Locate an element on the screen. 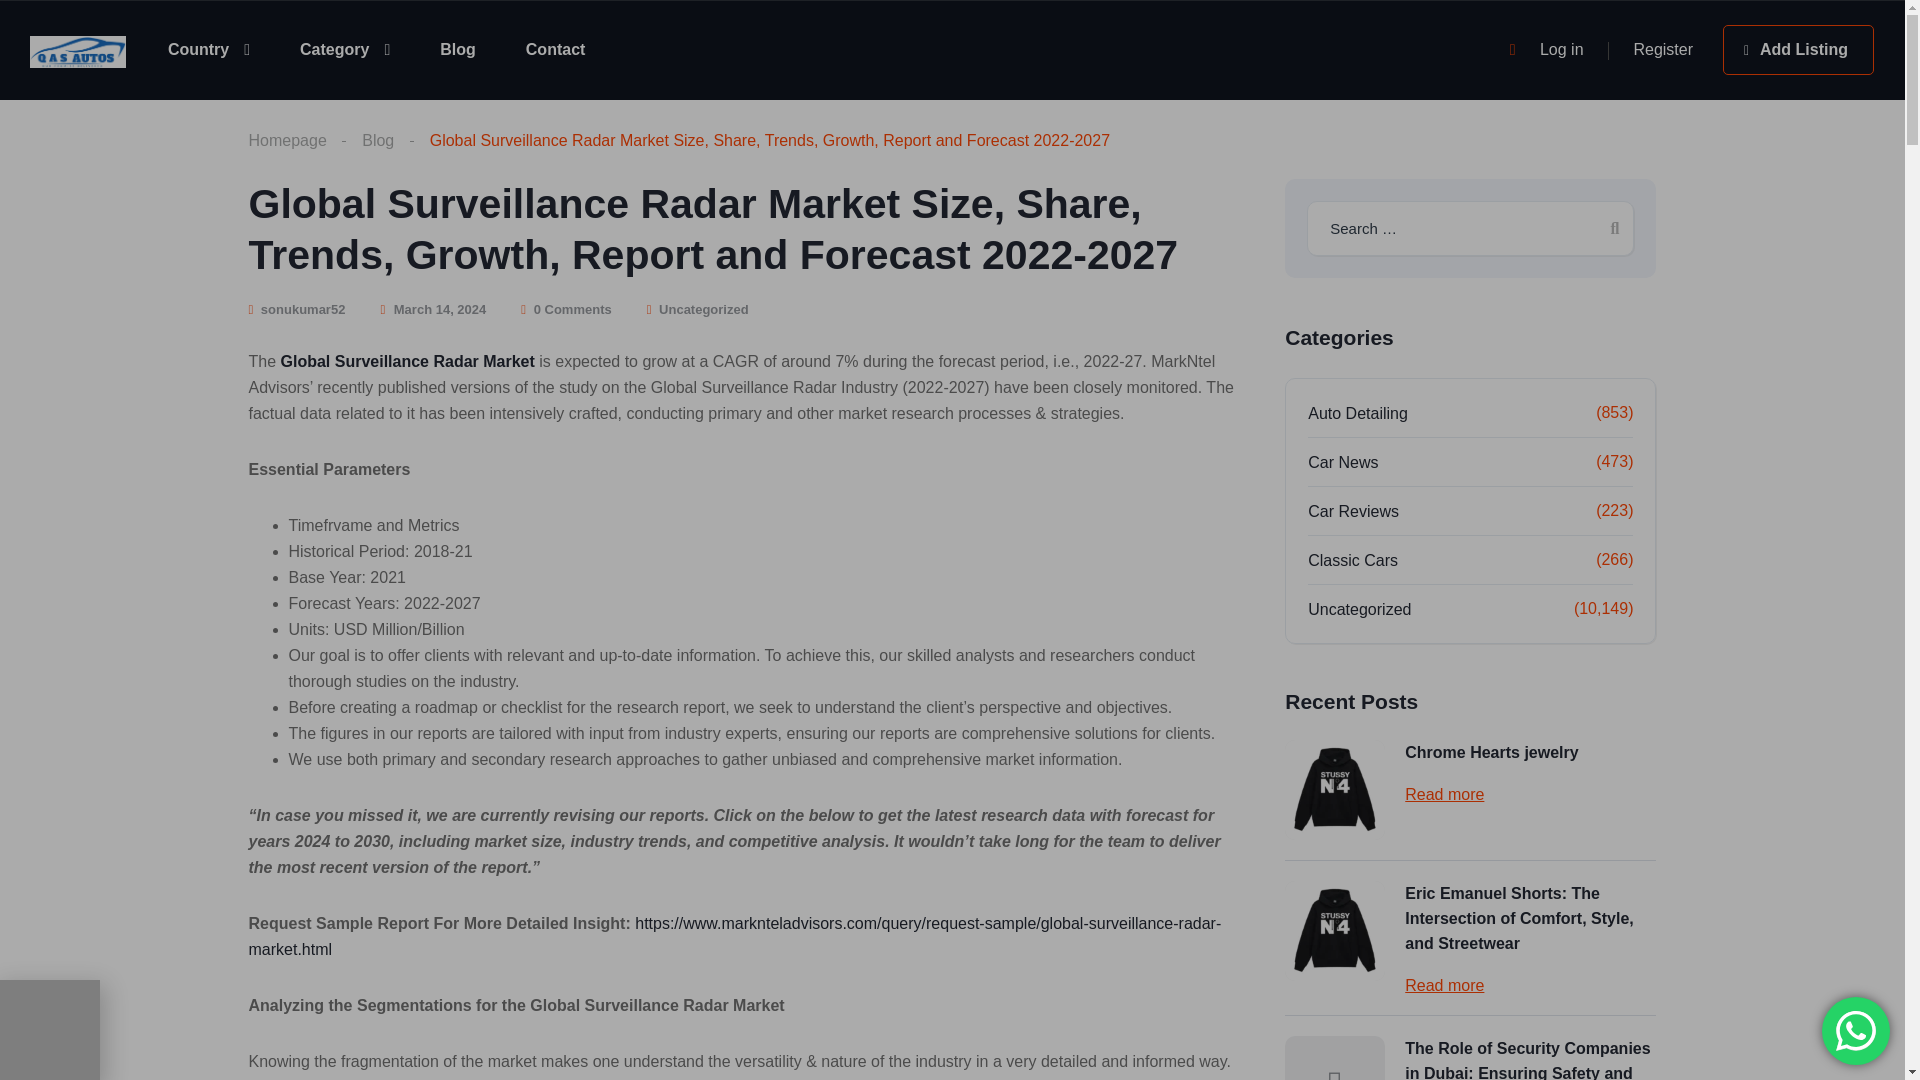 The width and height of the screenshot is (1920, 1080). Add Listing is located at coordinates (1798, 49).